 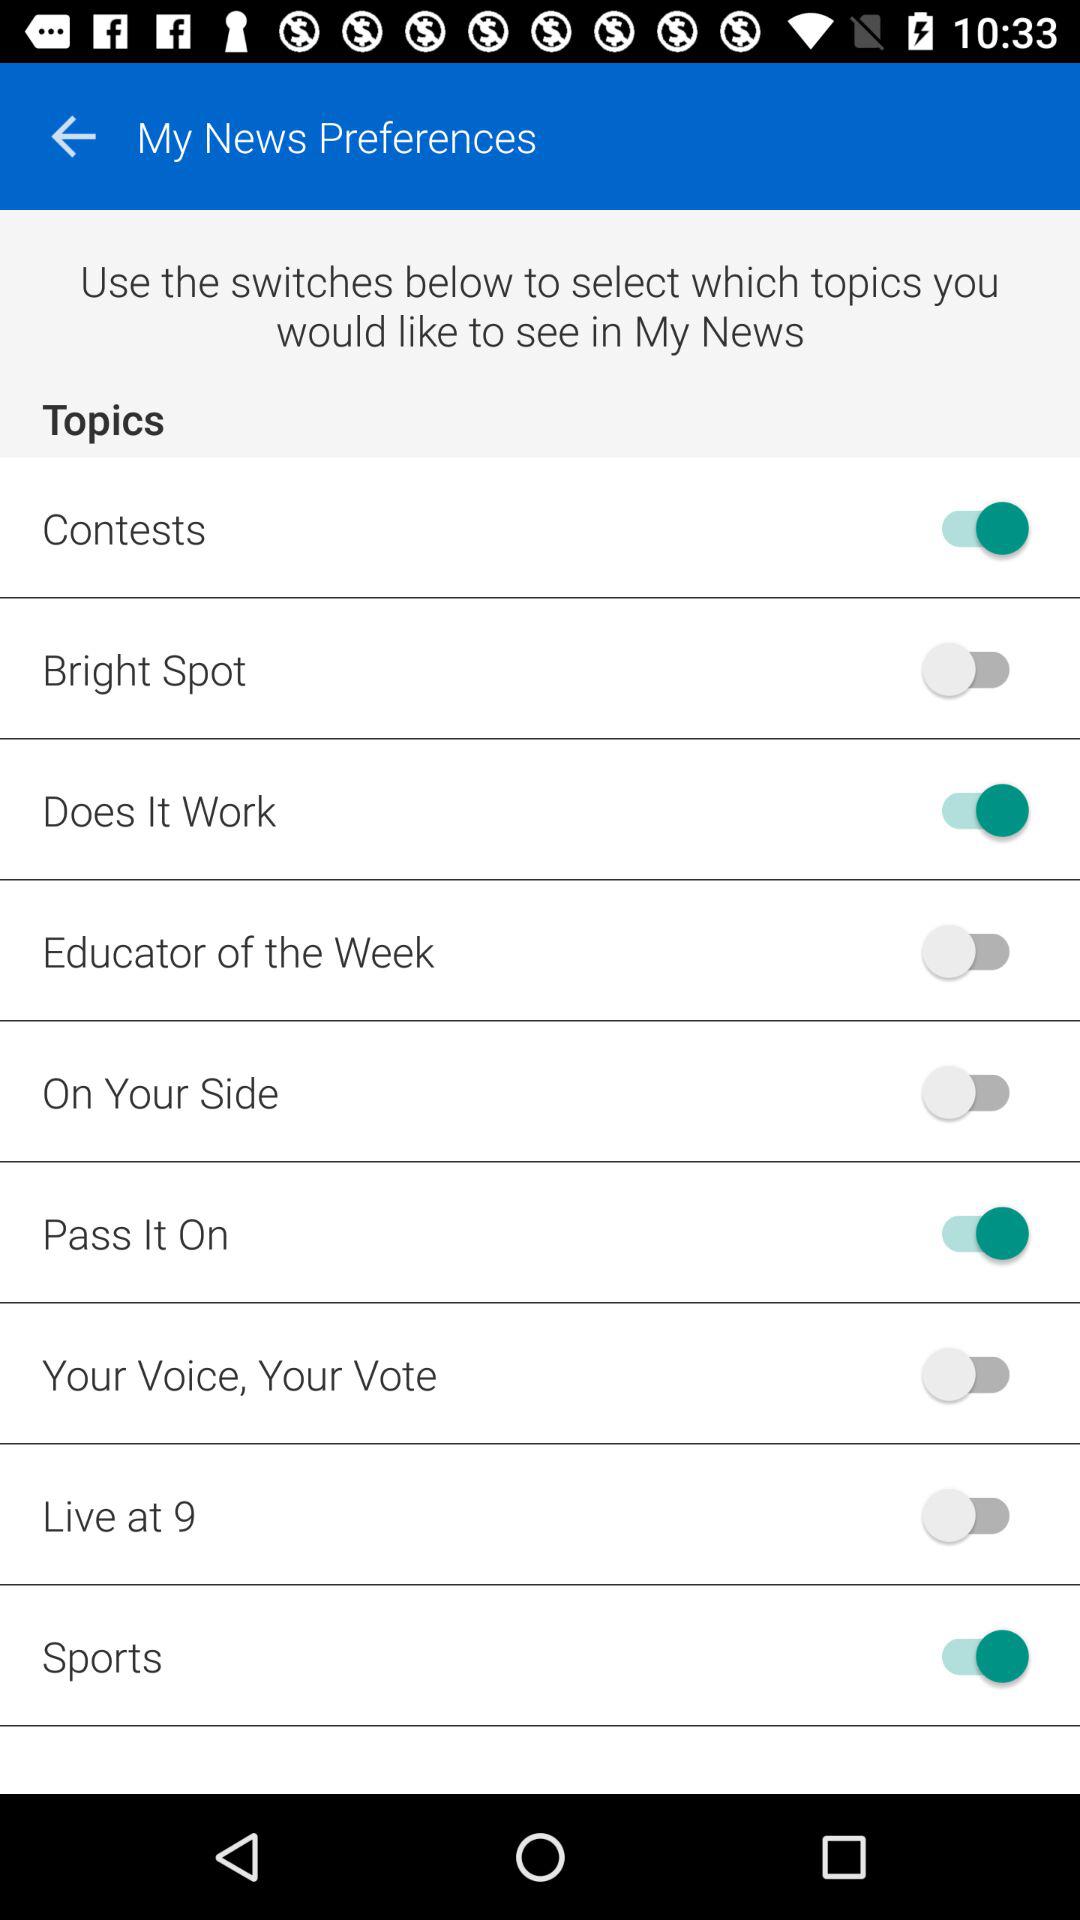 I want to click on back to my news preferences, so click(x=73, y=136).